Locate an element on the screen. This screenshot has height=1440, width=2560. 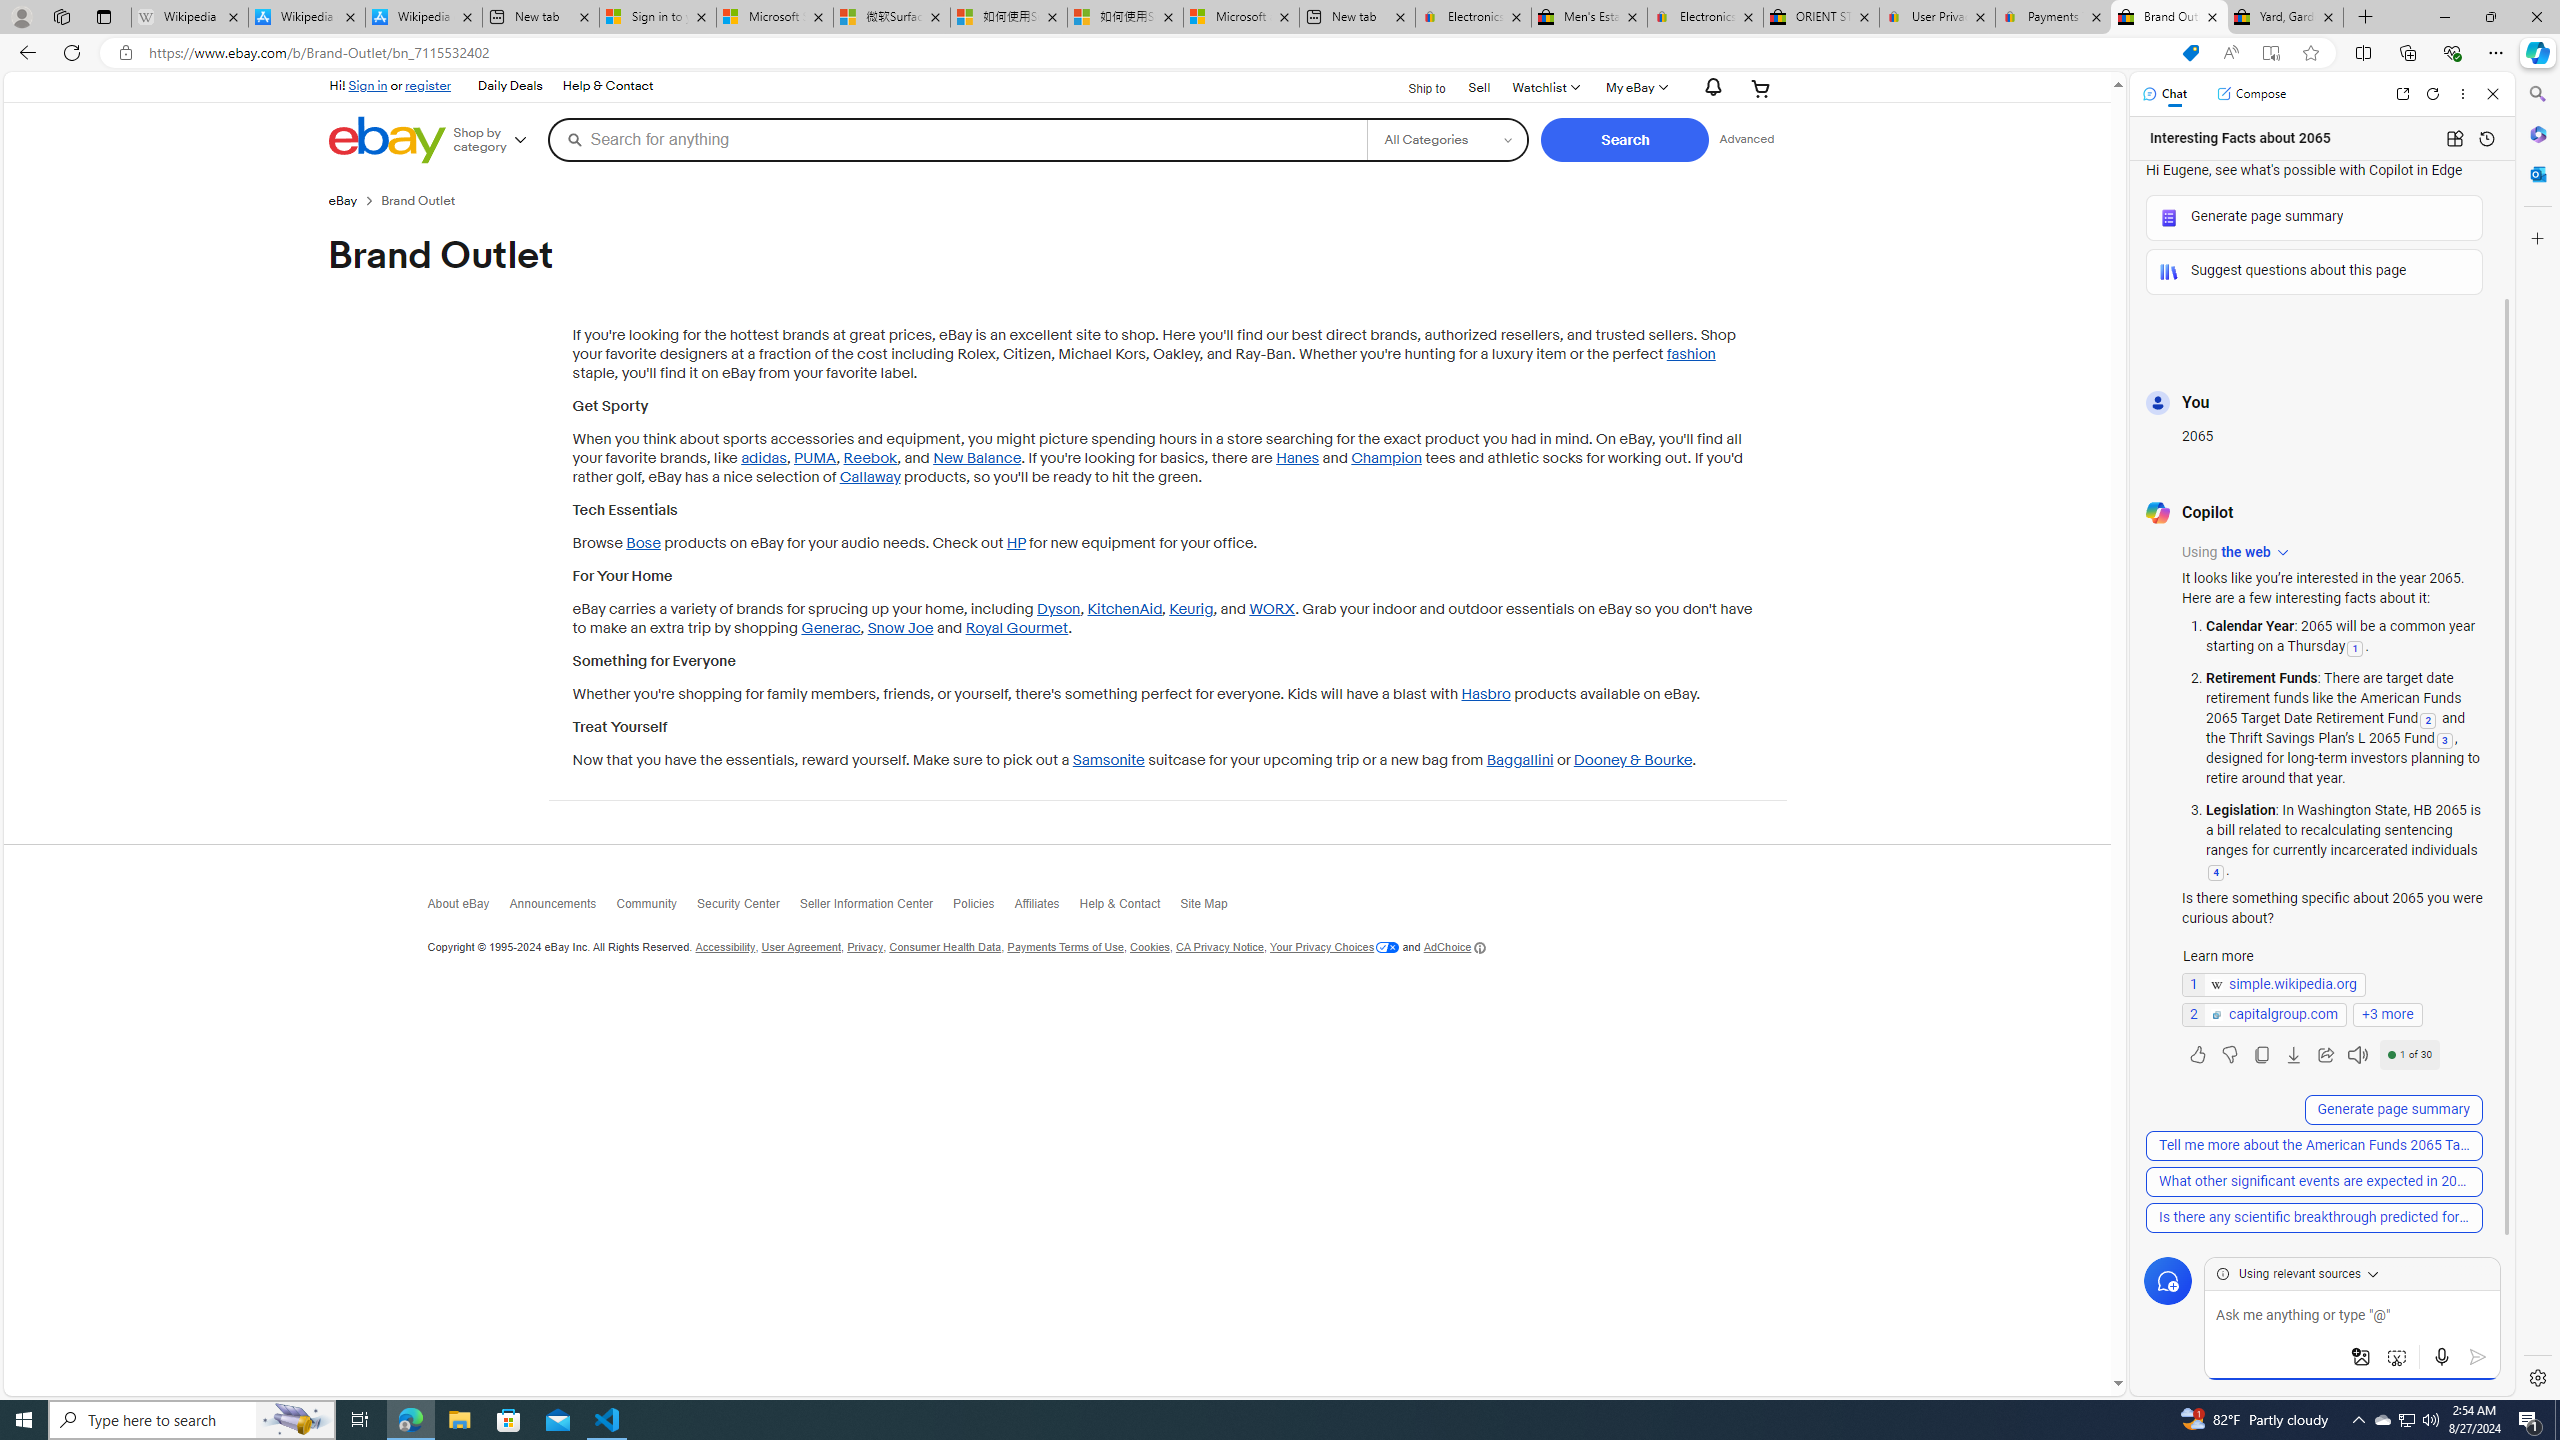
Compose is located at coordinates (2251, 93).